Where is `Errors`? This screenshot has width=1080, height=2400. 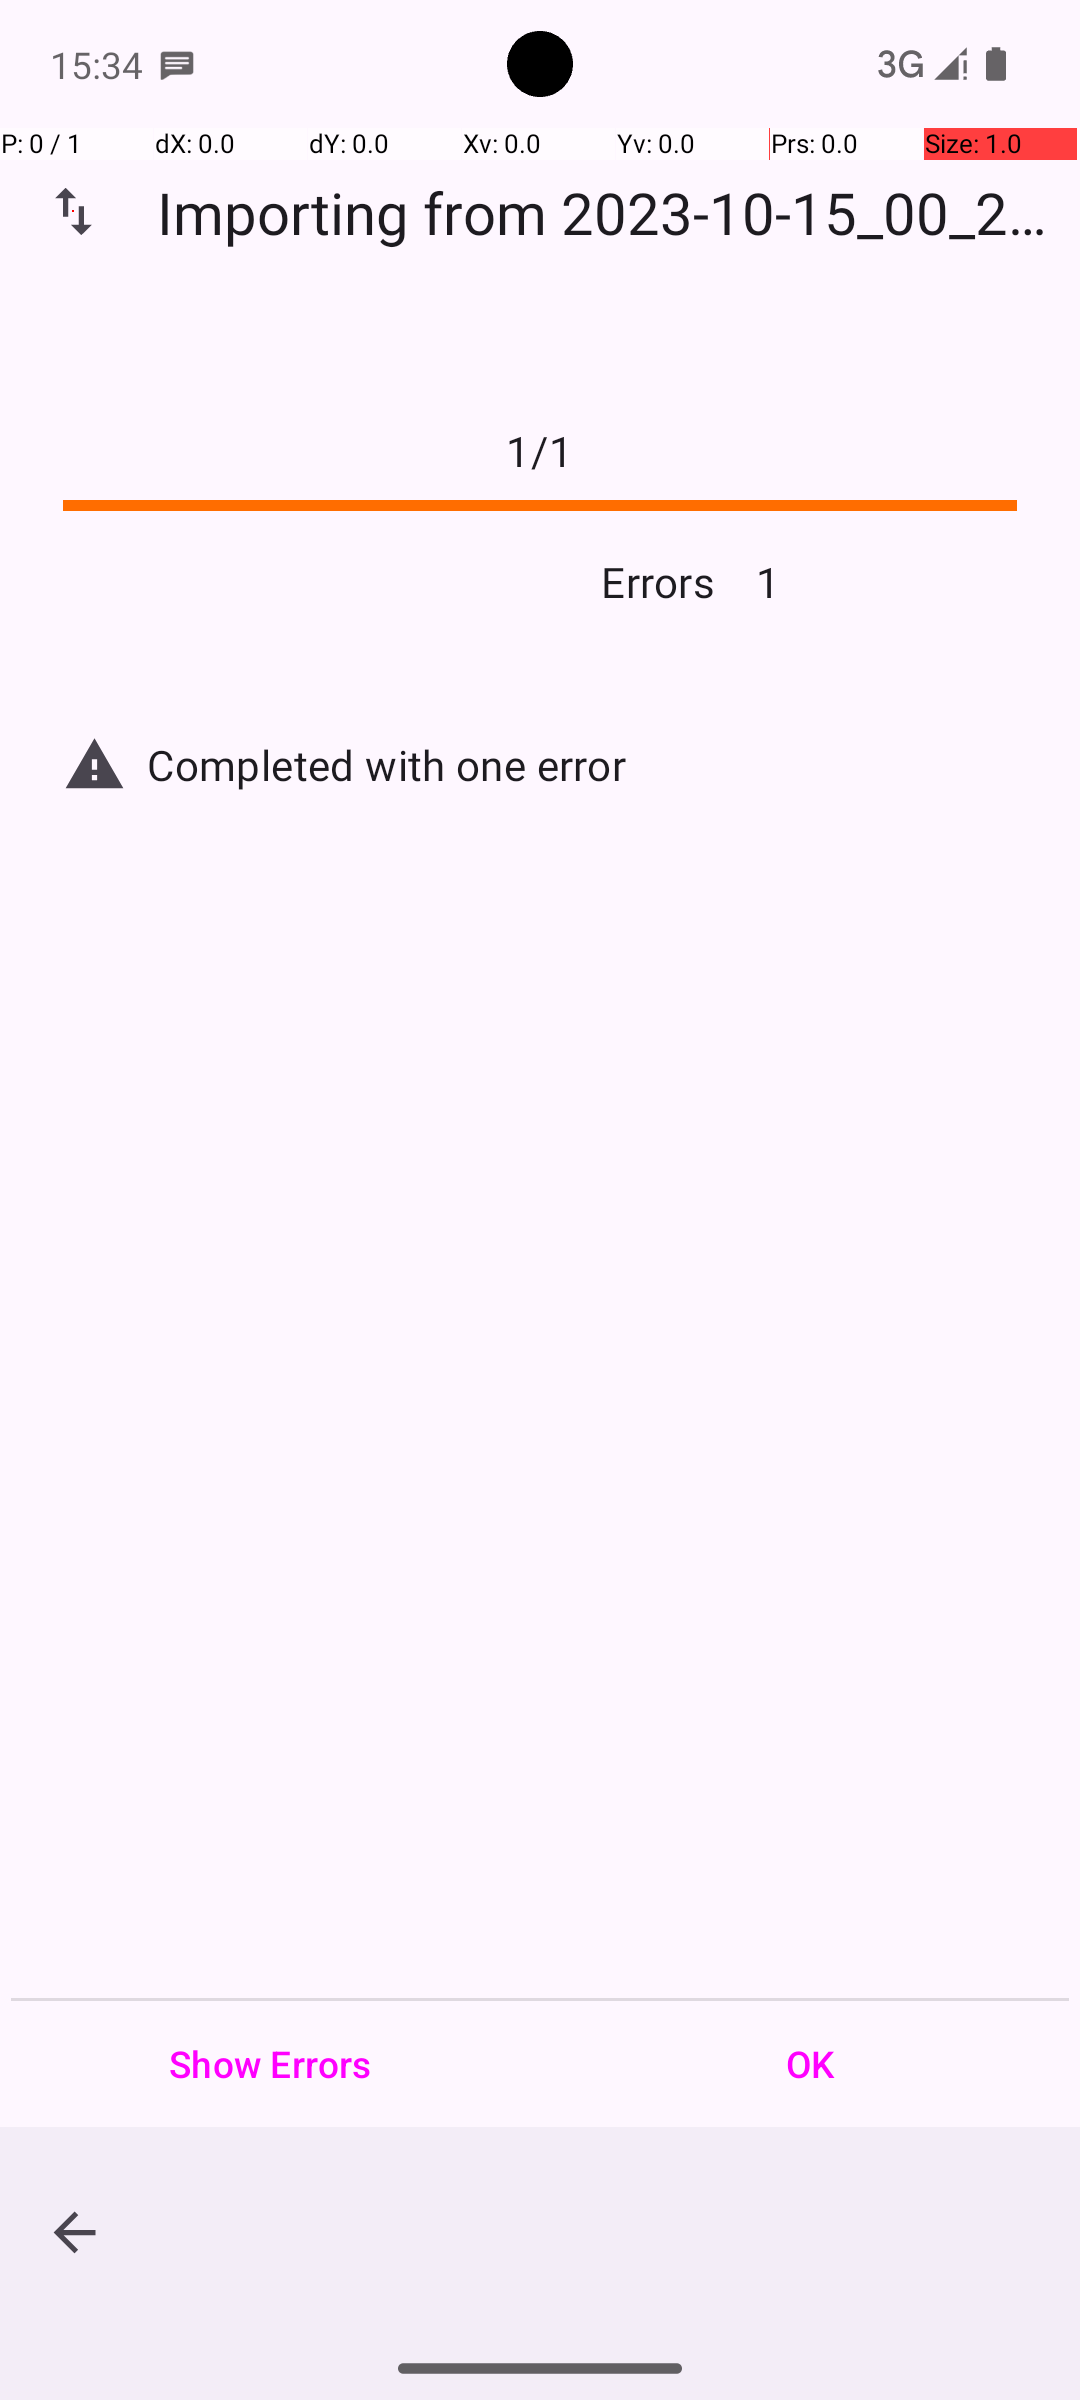
Errors is located at coordinates (378, 582).